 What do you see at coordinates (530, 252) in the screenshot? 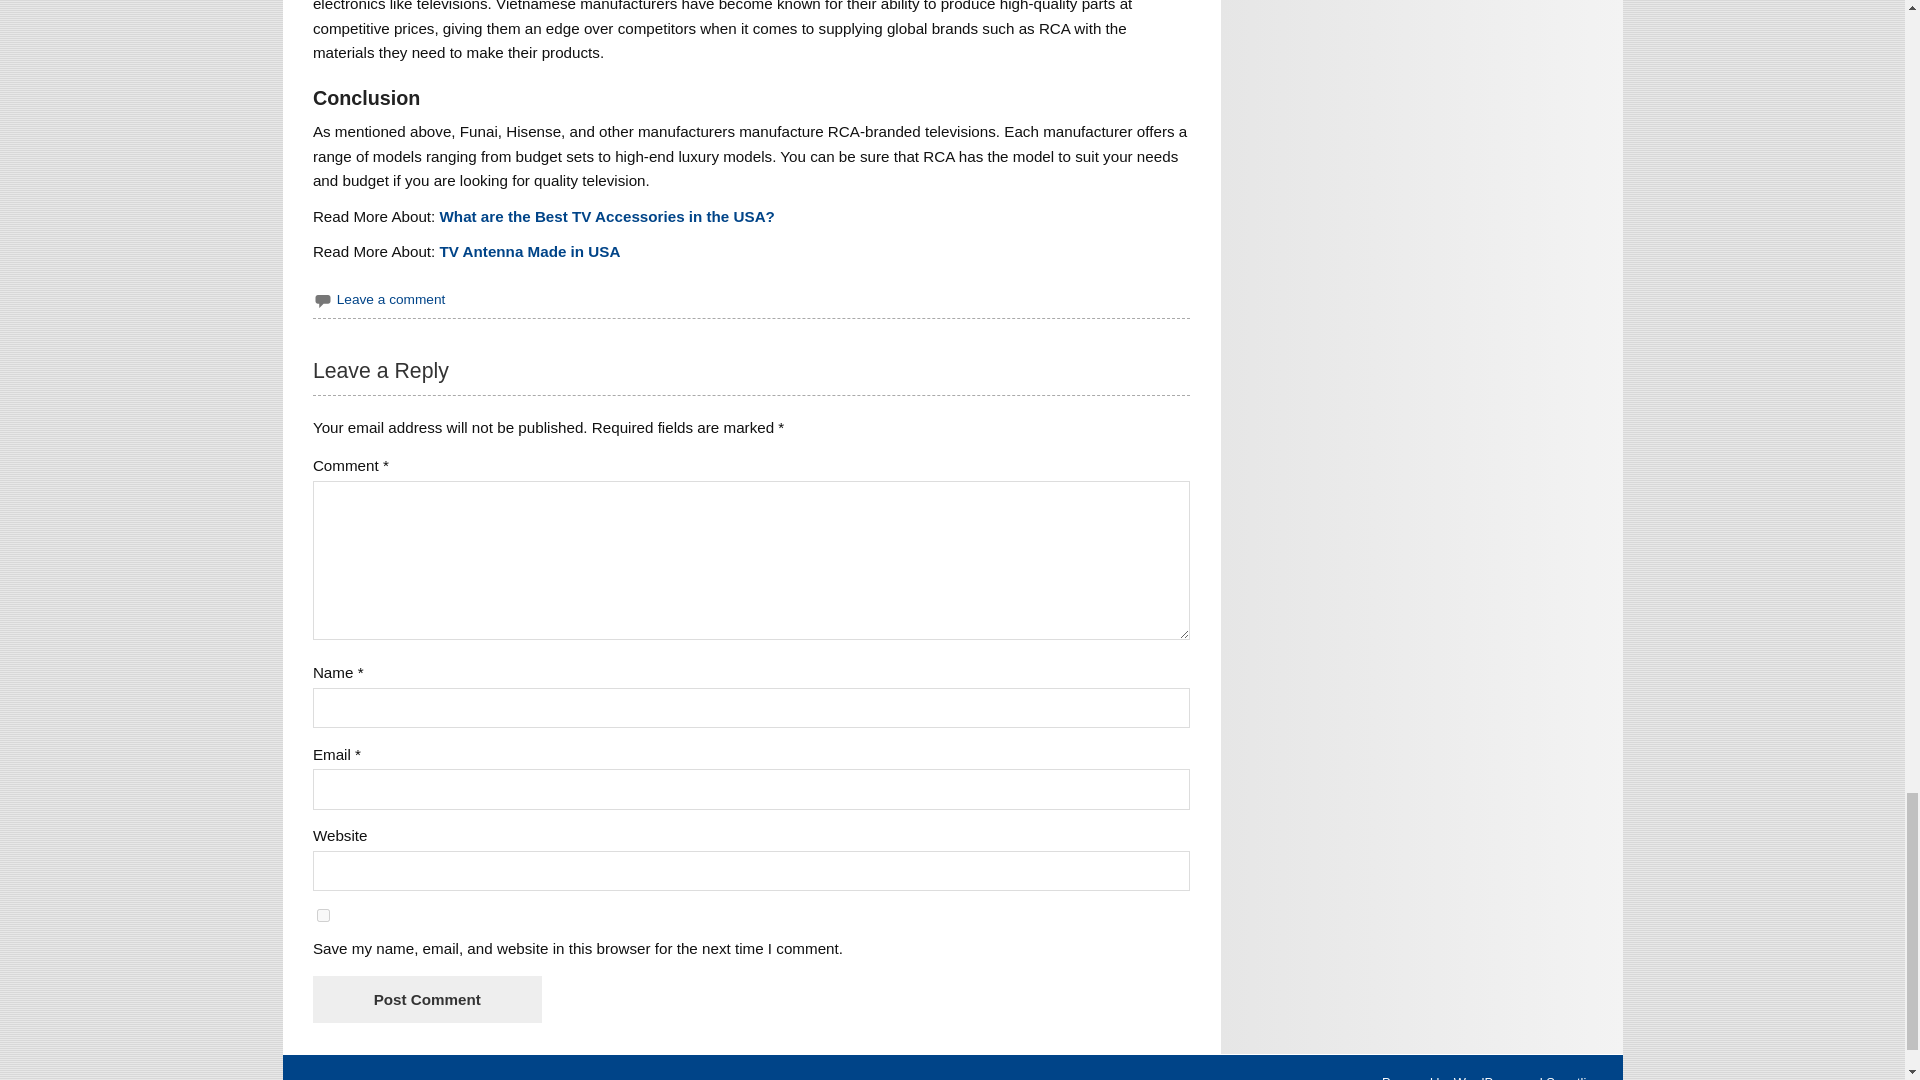
I see `TV Antenna Made in USA` at bounding box center [530, 252].